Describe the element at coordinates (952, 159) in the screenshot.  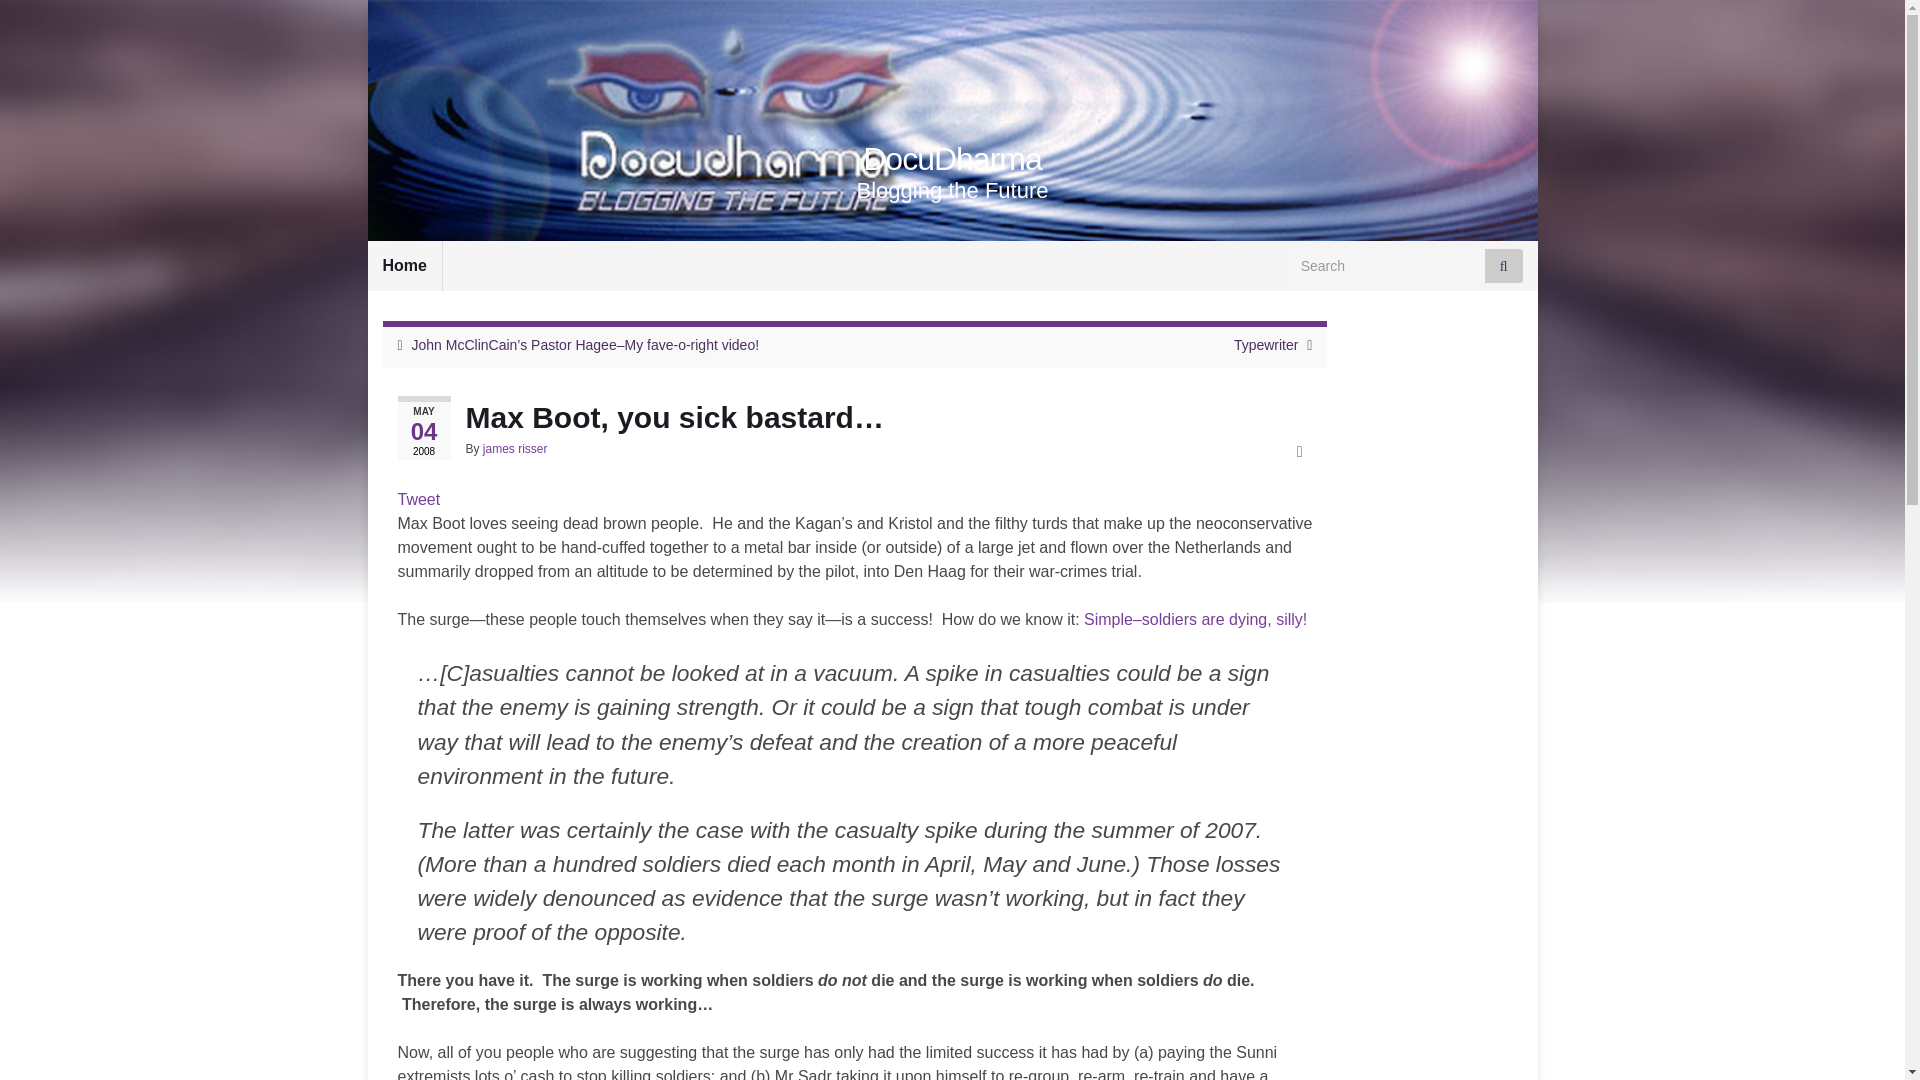
I see `Go back to the front page` at that location.